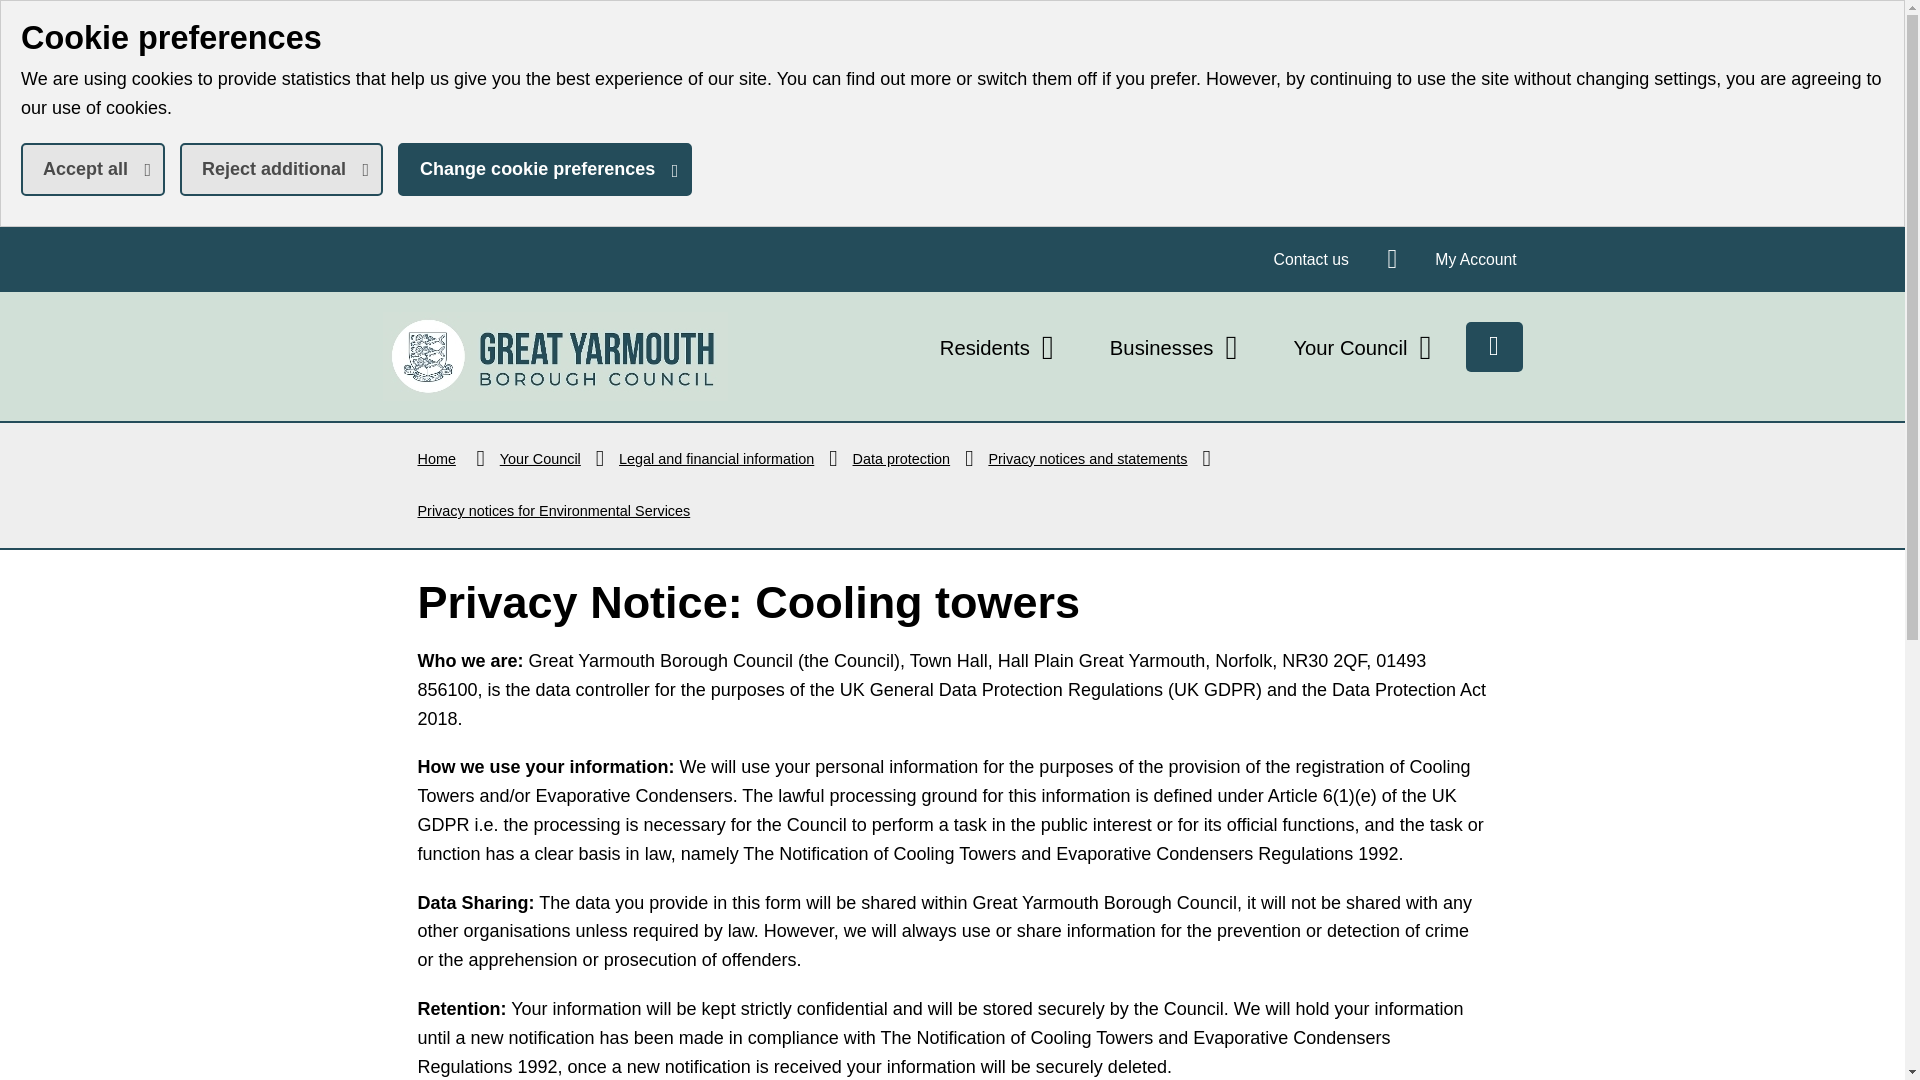 This screenshot has width=1920, height=1080. I want to click on Change cookie preferences, so click(544, 168).